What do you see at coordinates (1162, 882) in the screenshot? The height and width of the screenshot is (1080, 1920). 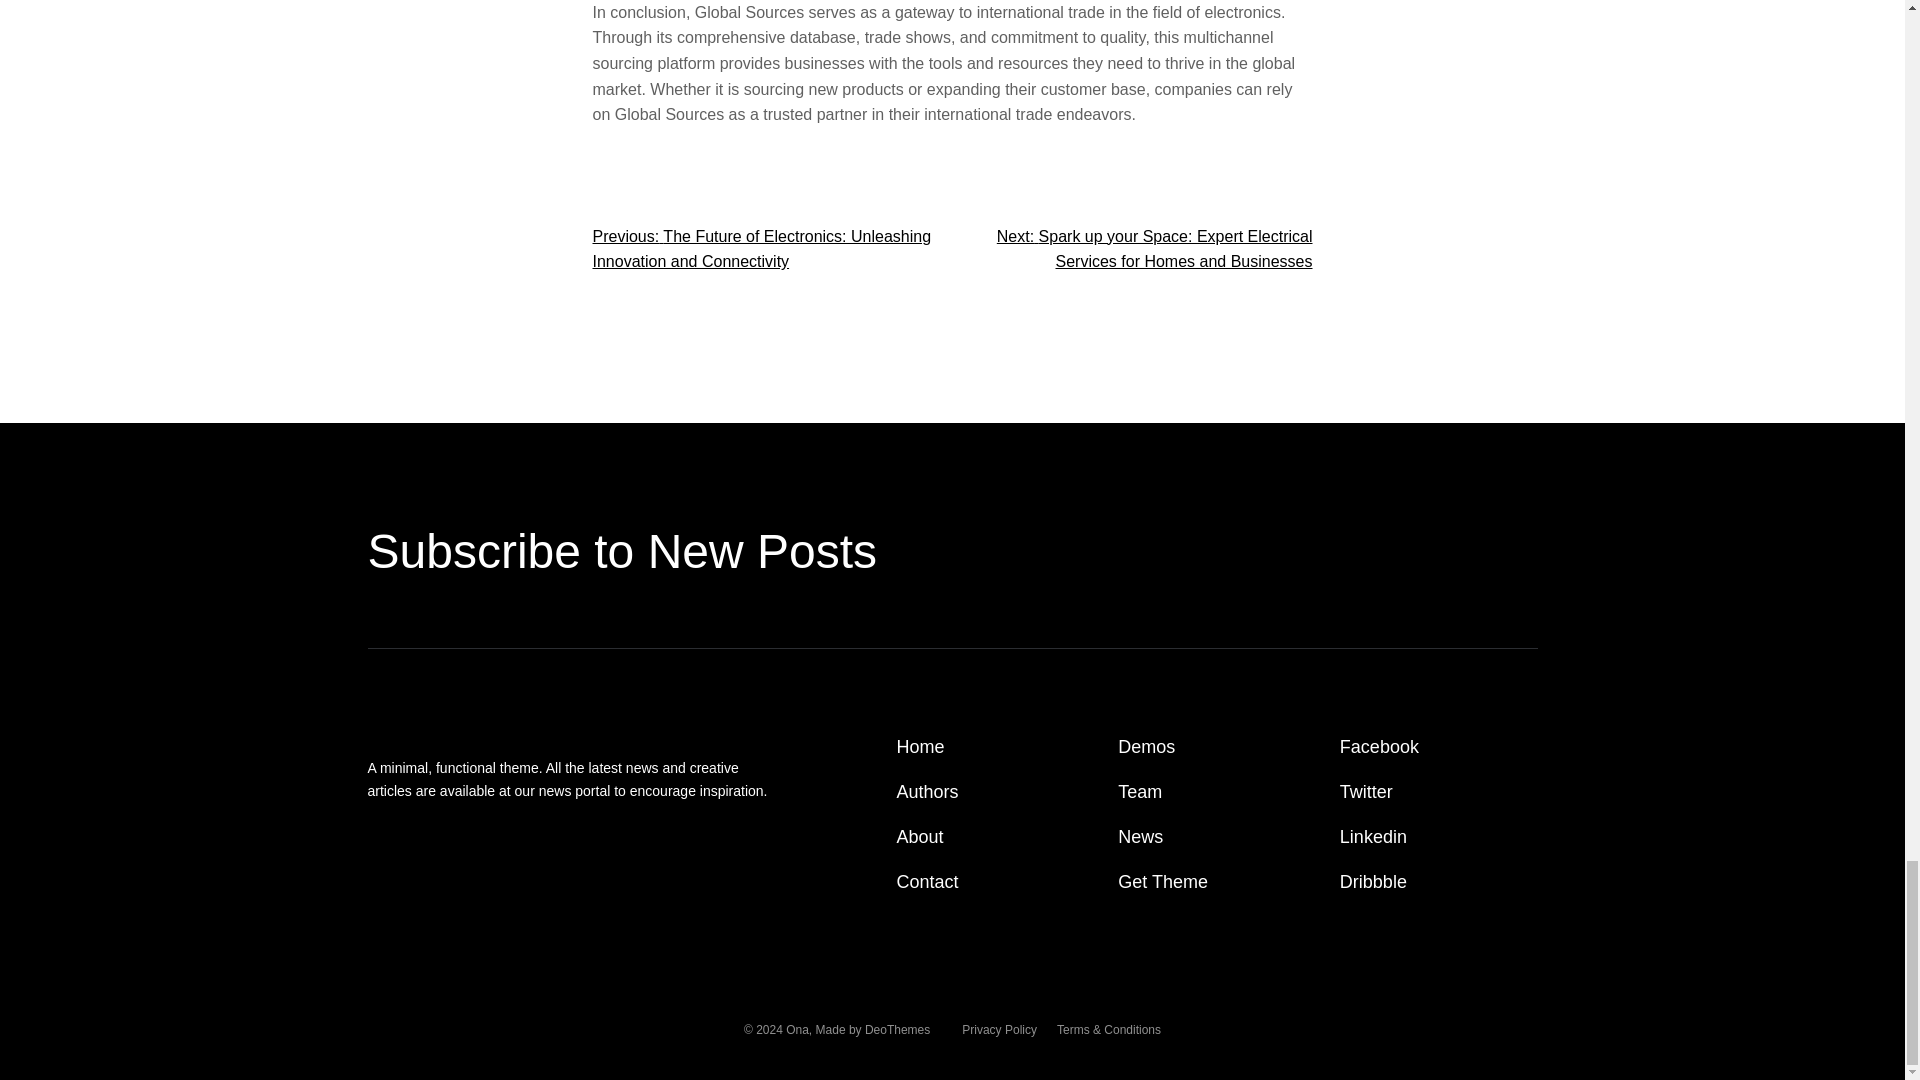 I see `Get Theme` at bounding box center [1162, 882].